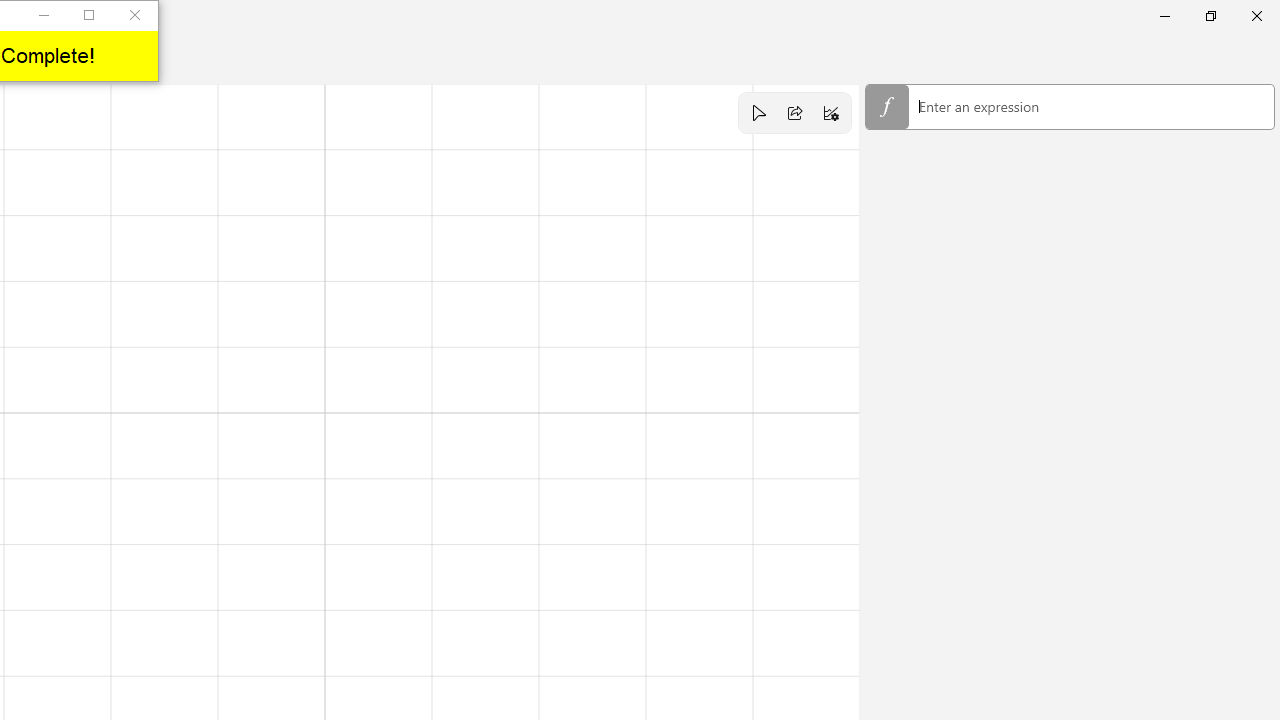 The width and height of the screenshot is (1280, 720). What do you see at coordinates (795, 112) in the screenshot?
I see `Share` at bounding box center [795, 112].